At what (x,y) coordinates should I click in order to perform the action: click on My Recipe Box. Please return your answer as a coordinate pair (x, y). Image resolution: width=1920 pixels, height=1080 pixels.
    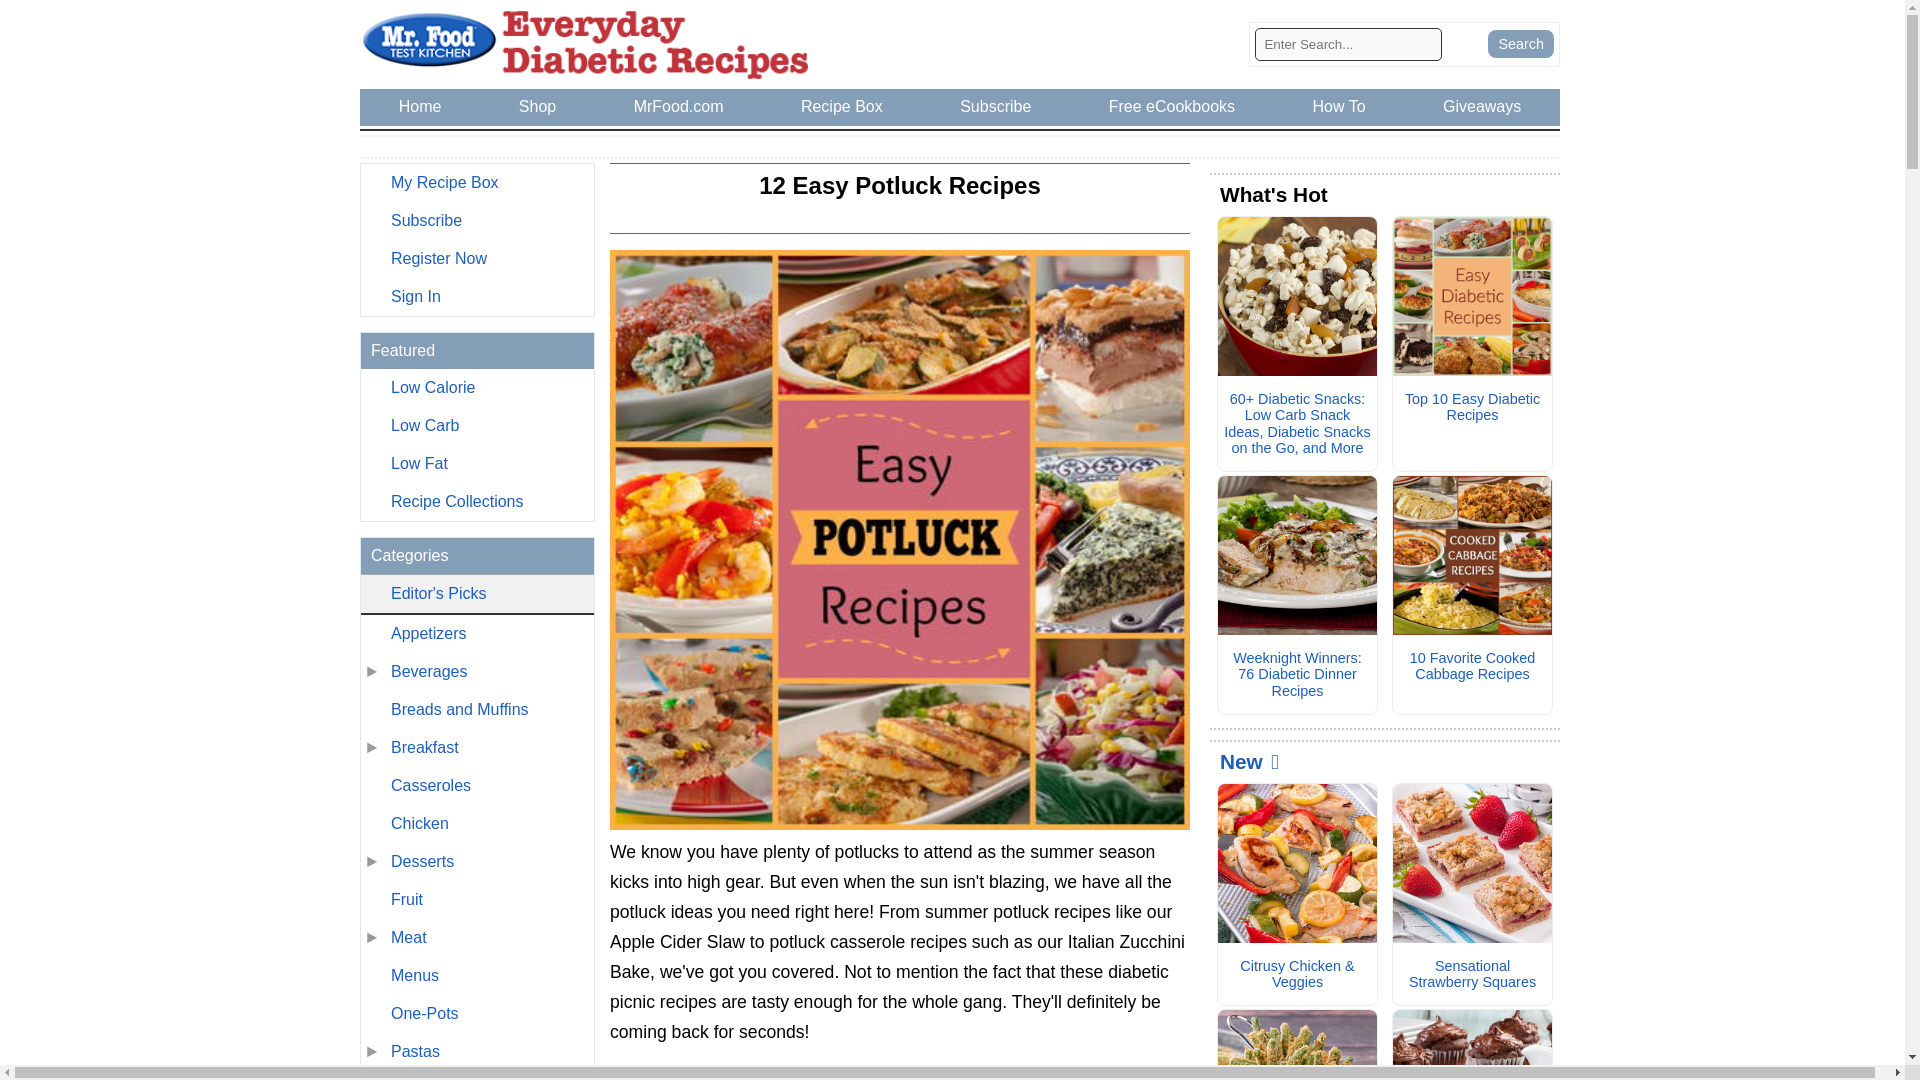
    Looking at the image, I should click on (476, 182).